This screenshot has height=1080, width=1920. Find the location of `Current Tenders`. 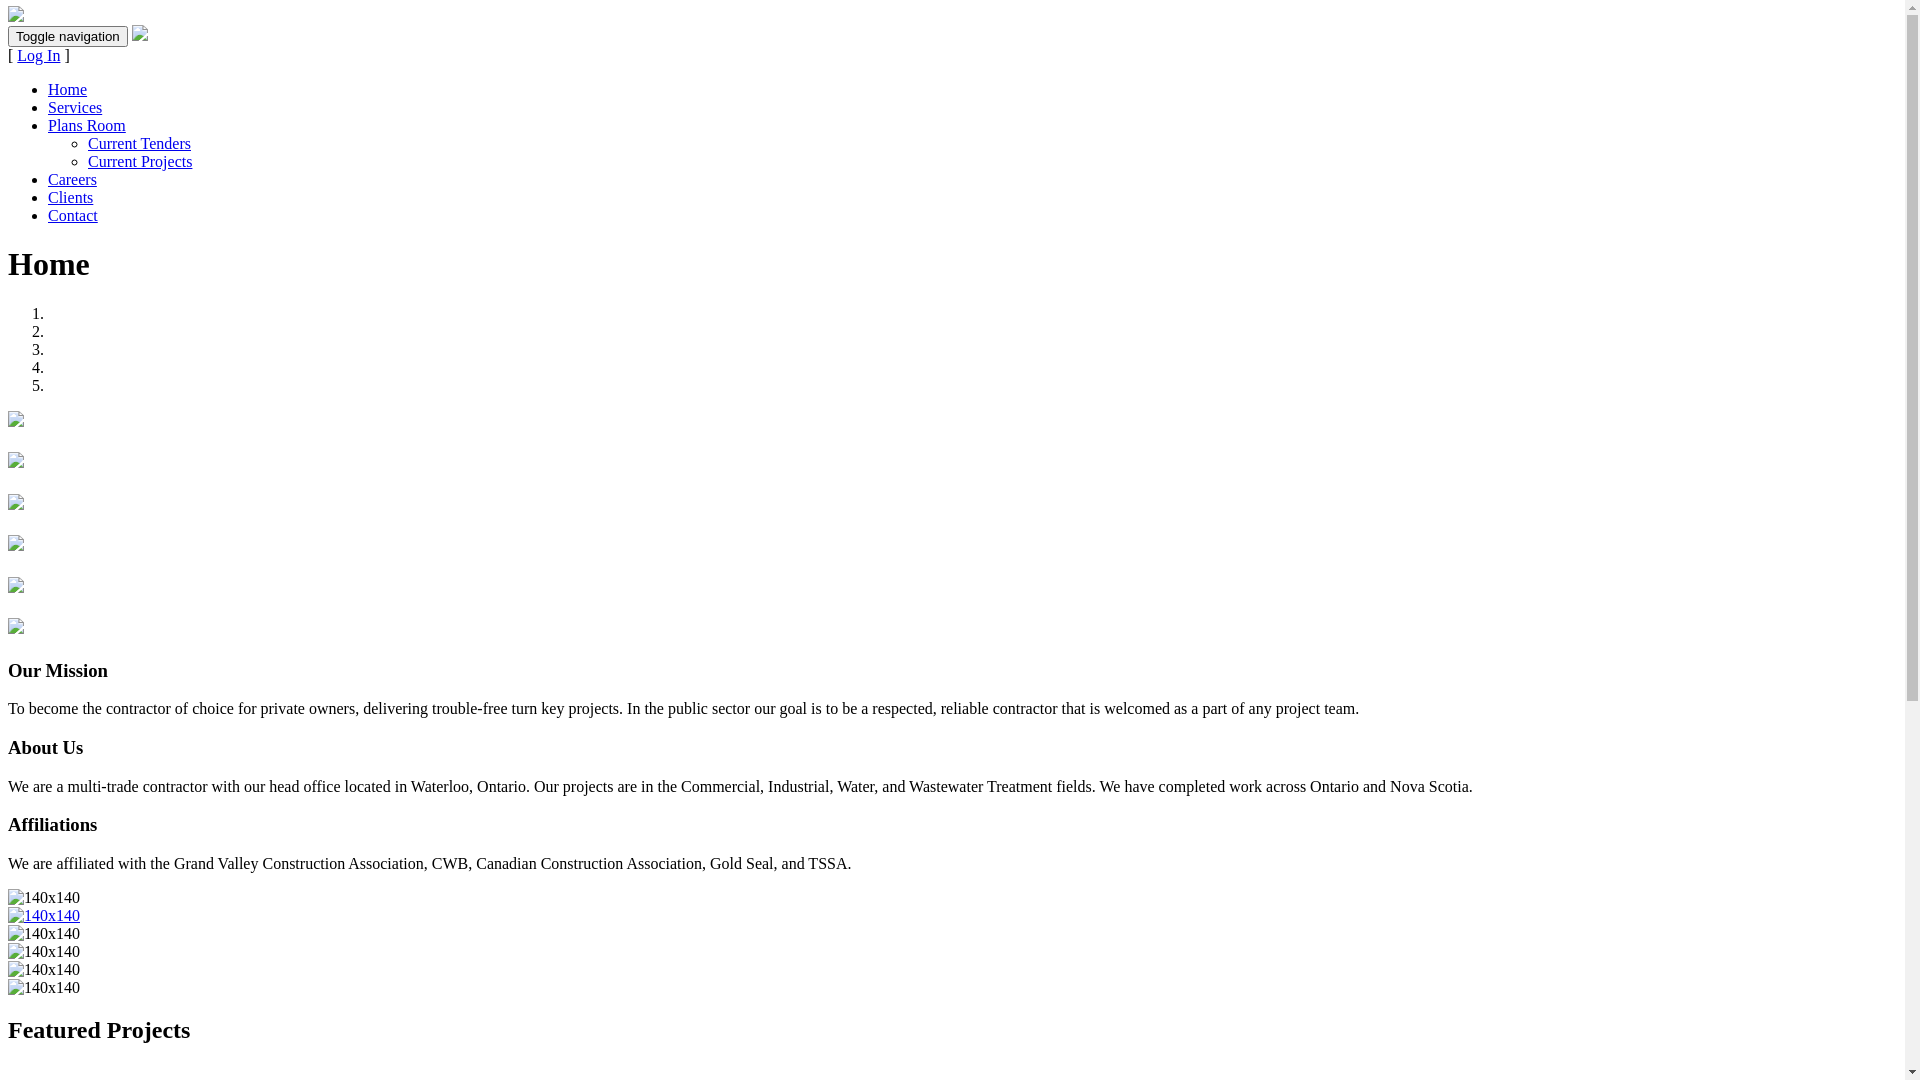

Current Tenders is located at coordinates (140, 144).